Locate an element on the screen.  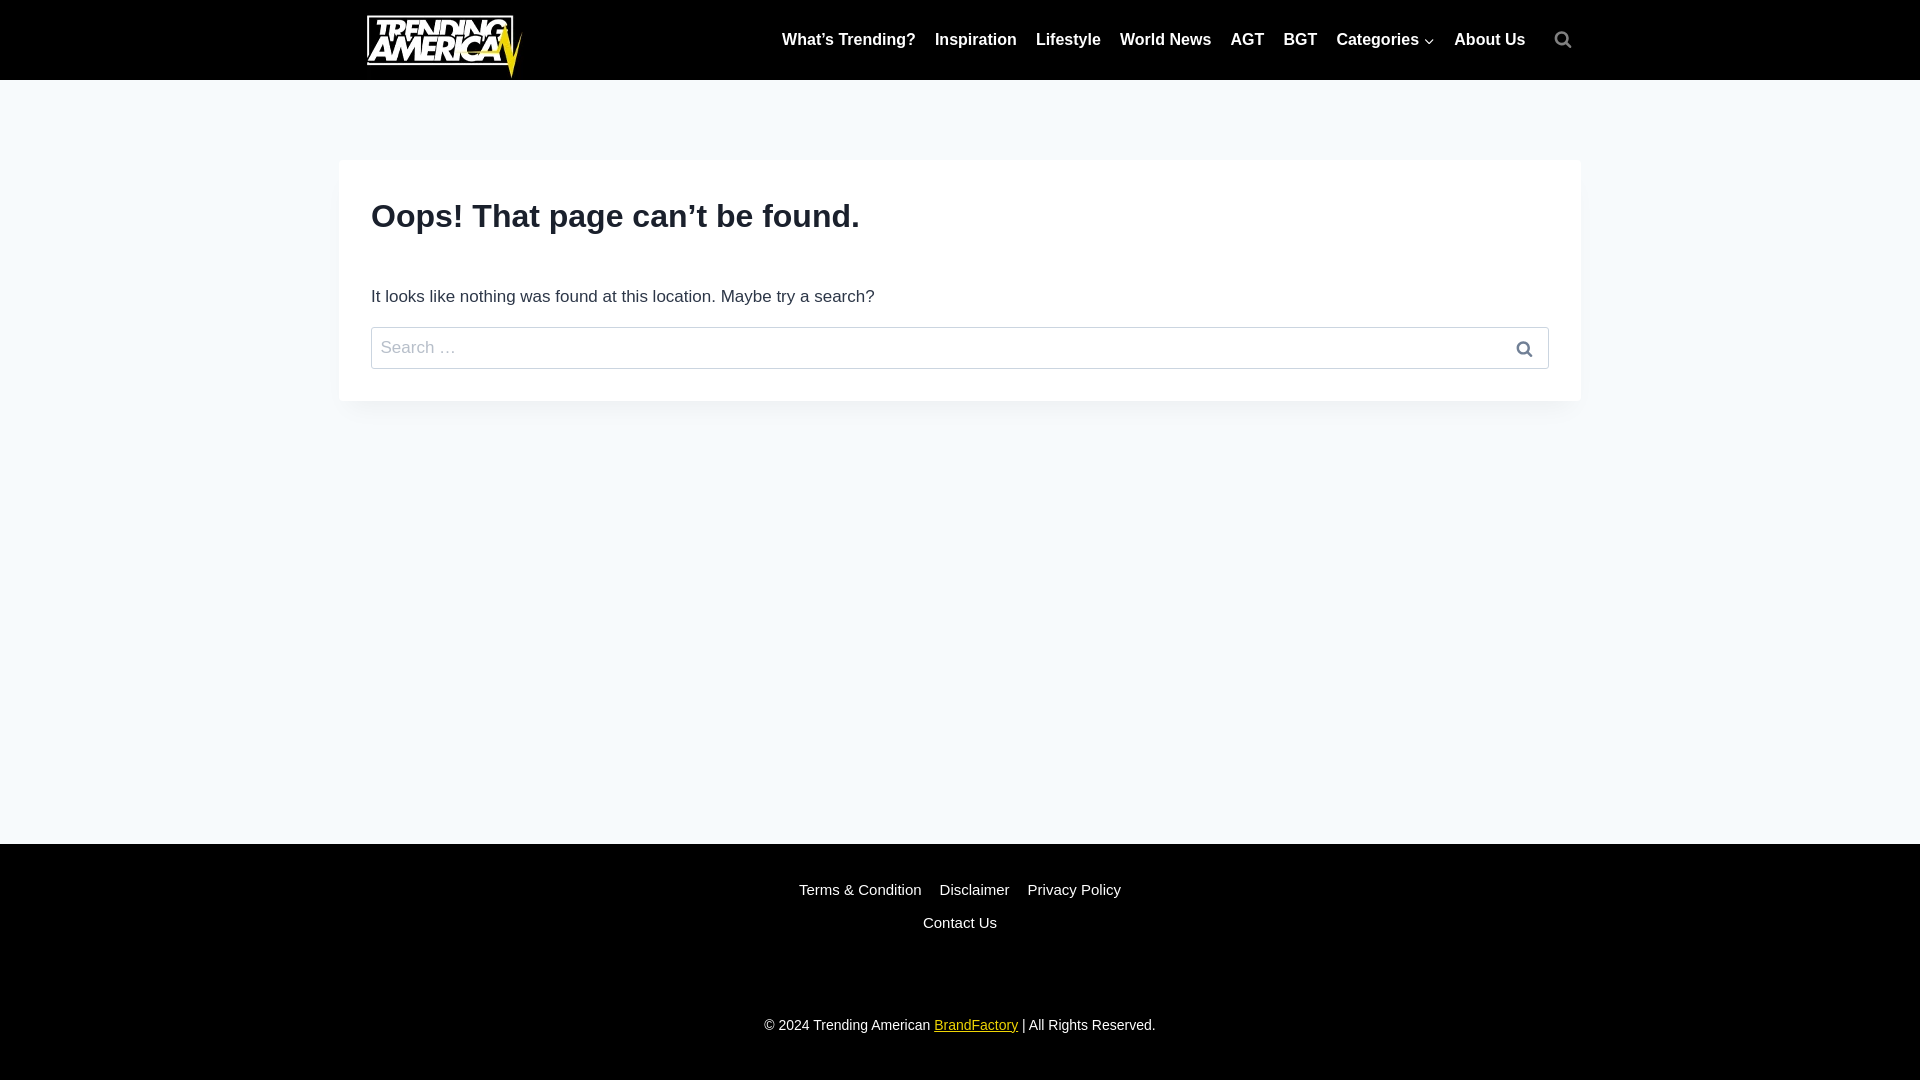
World News is located at coordinates (1164, 40).